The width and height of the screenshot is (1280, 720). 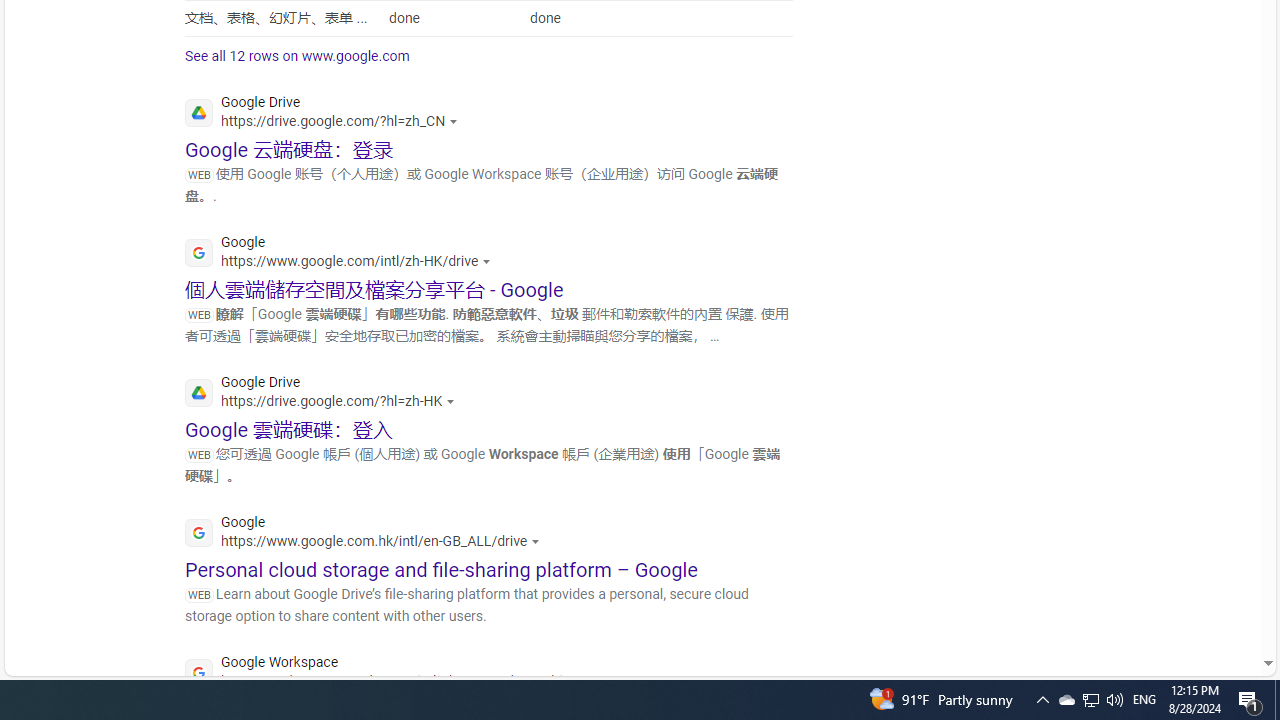 What do you see at coordinates (325, 394) in the screenshot?
I see `Google Drive` at bounding box center [325, 394].